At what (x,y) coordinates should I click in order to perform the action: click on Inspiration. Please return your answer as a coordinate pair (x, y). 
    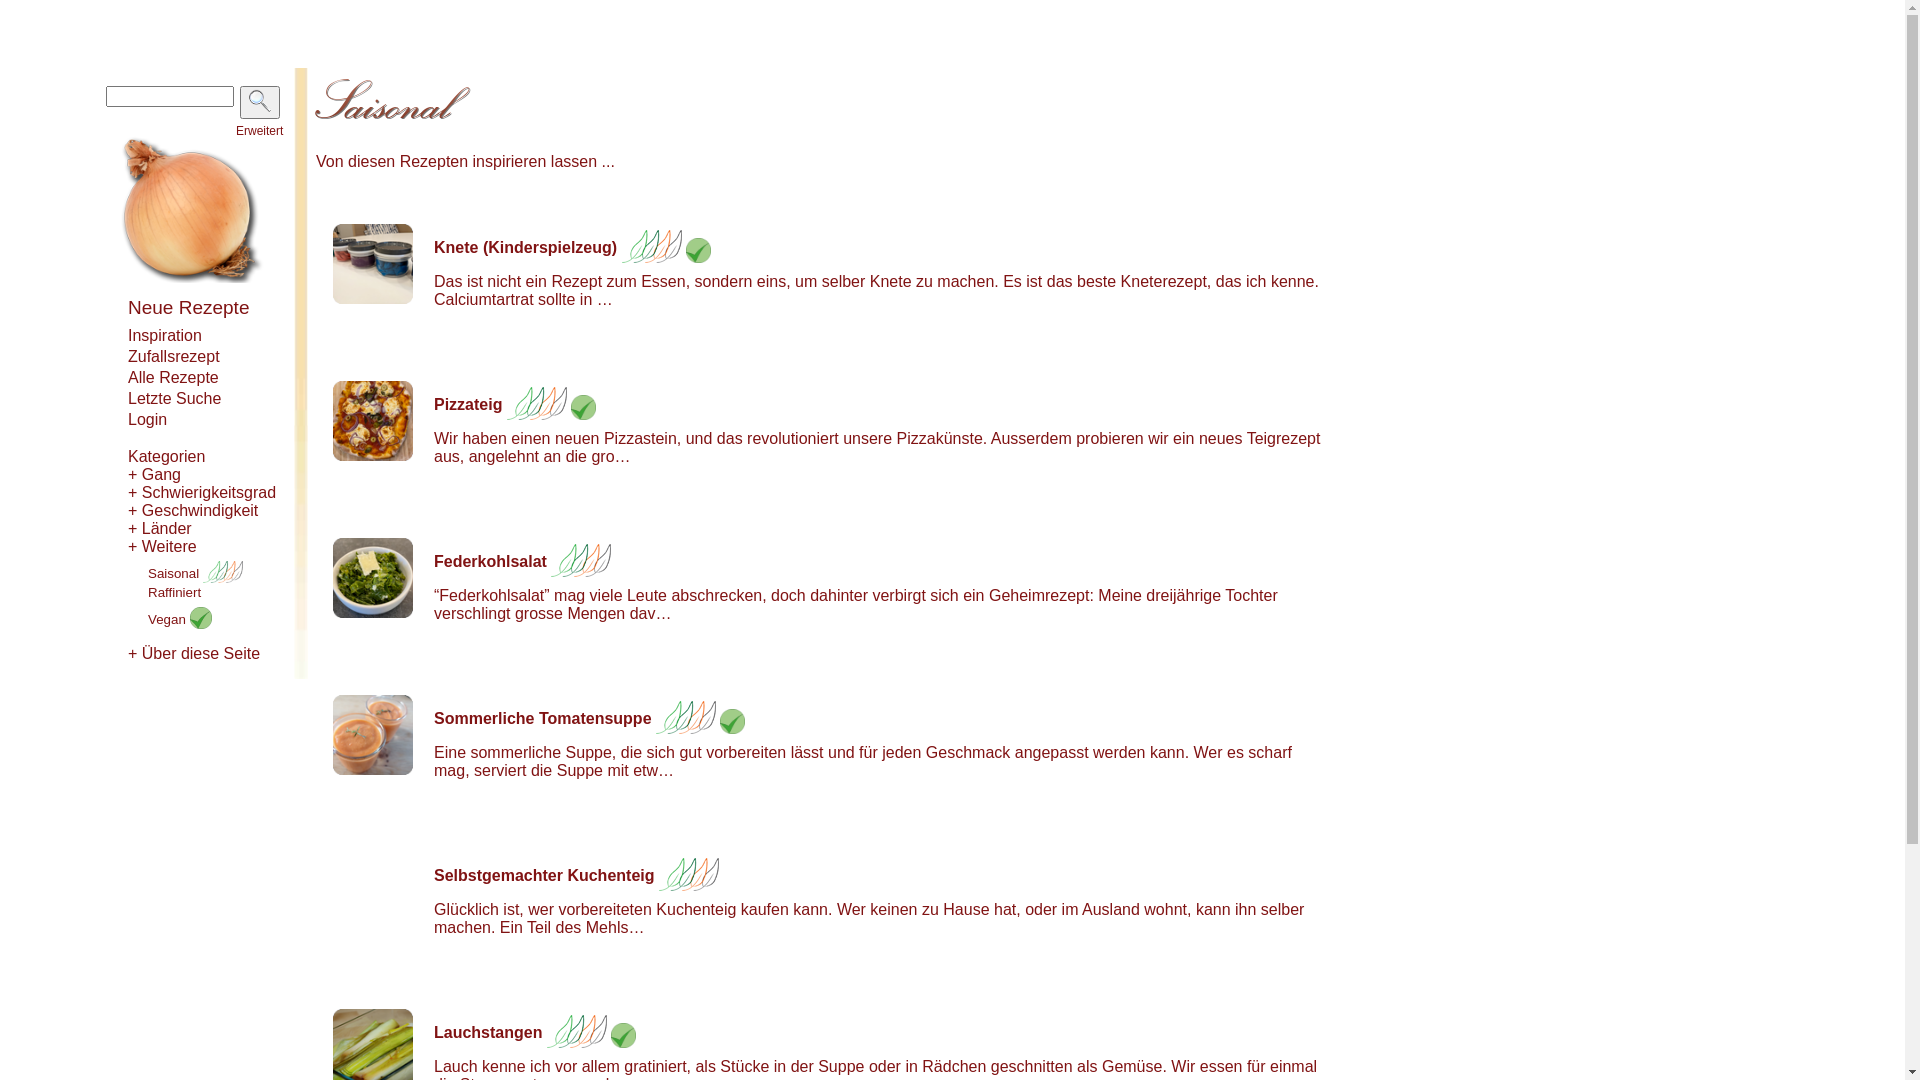
    Looking at the image, I should click on (165, 336).